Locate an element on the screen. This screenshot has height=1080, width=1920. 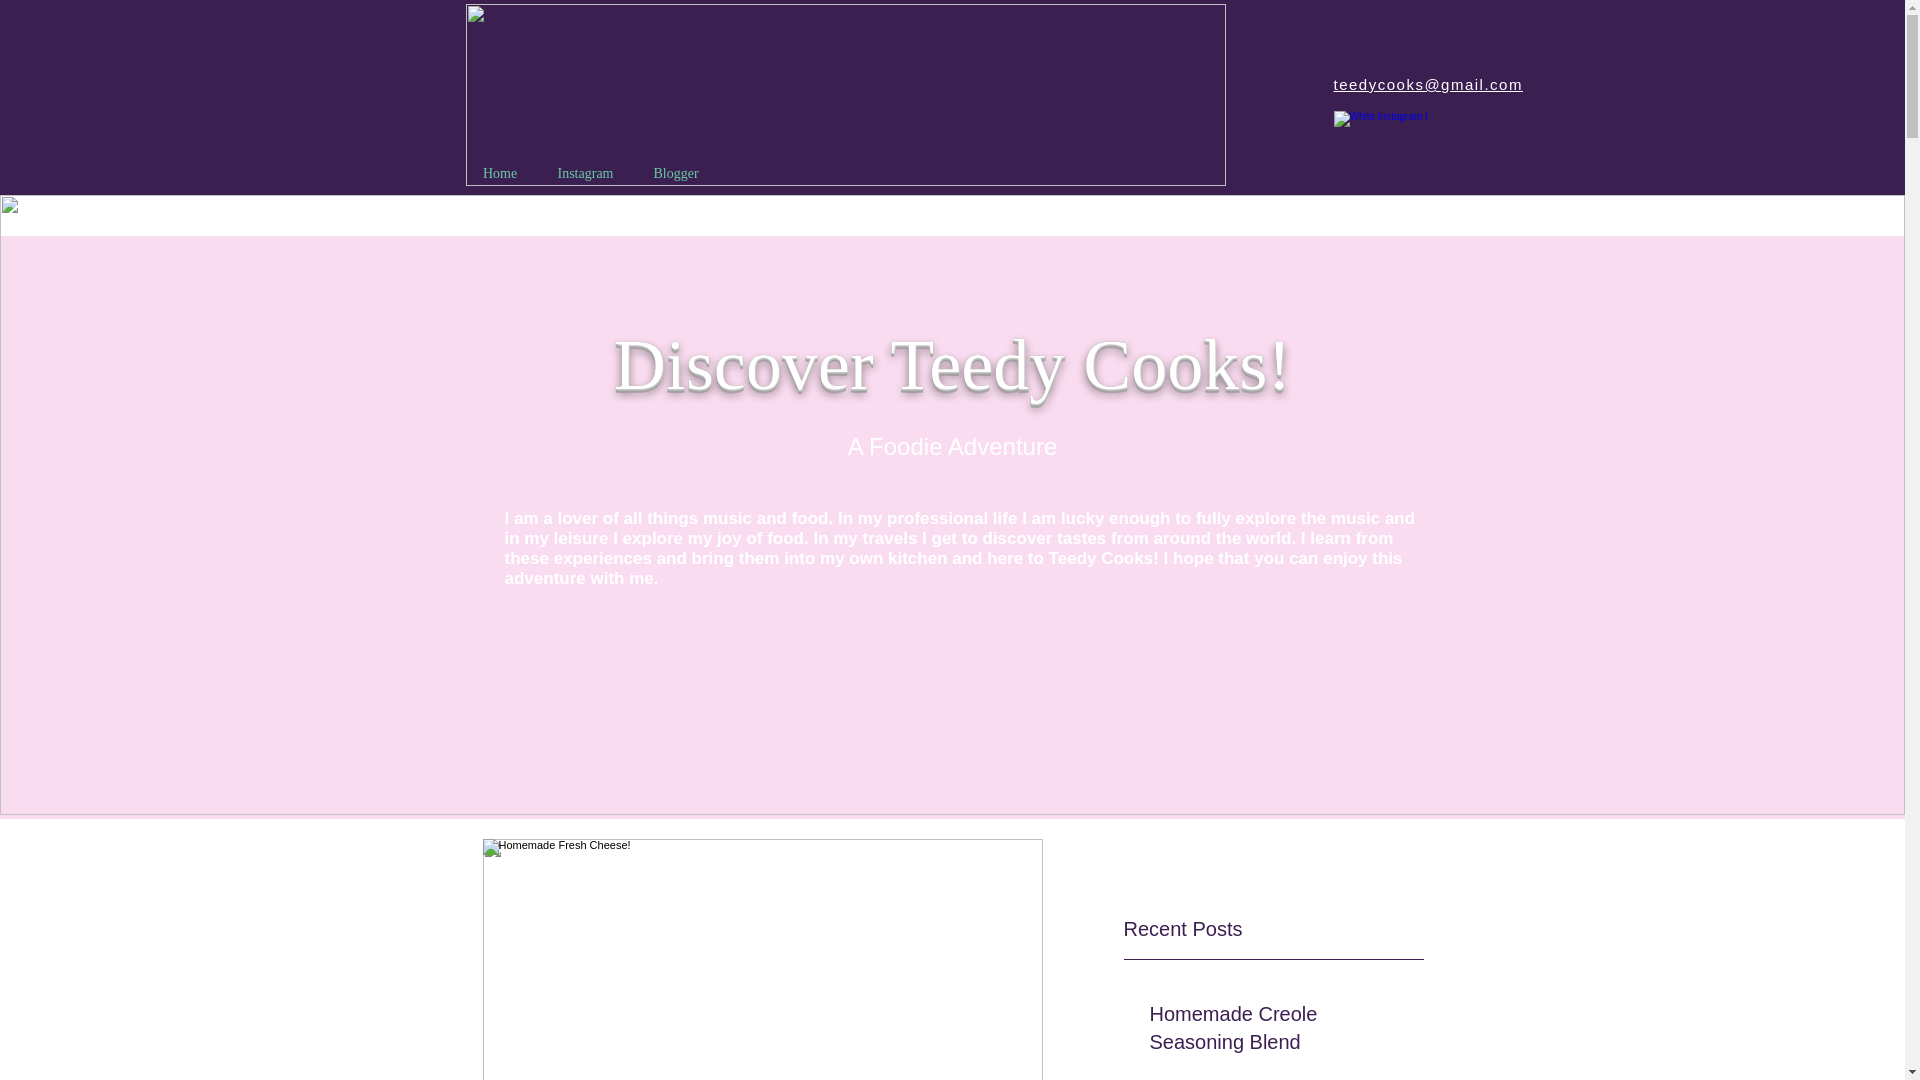
Blogger is located at coordinates (676, 174).